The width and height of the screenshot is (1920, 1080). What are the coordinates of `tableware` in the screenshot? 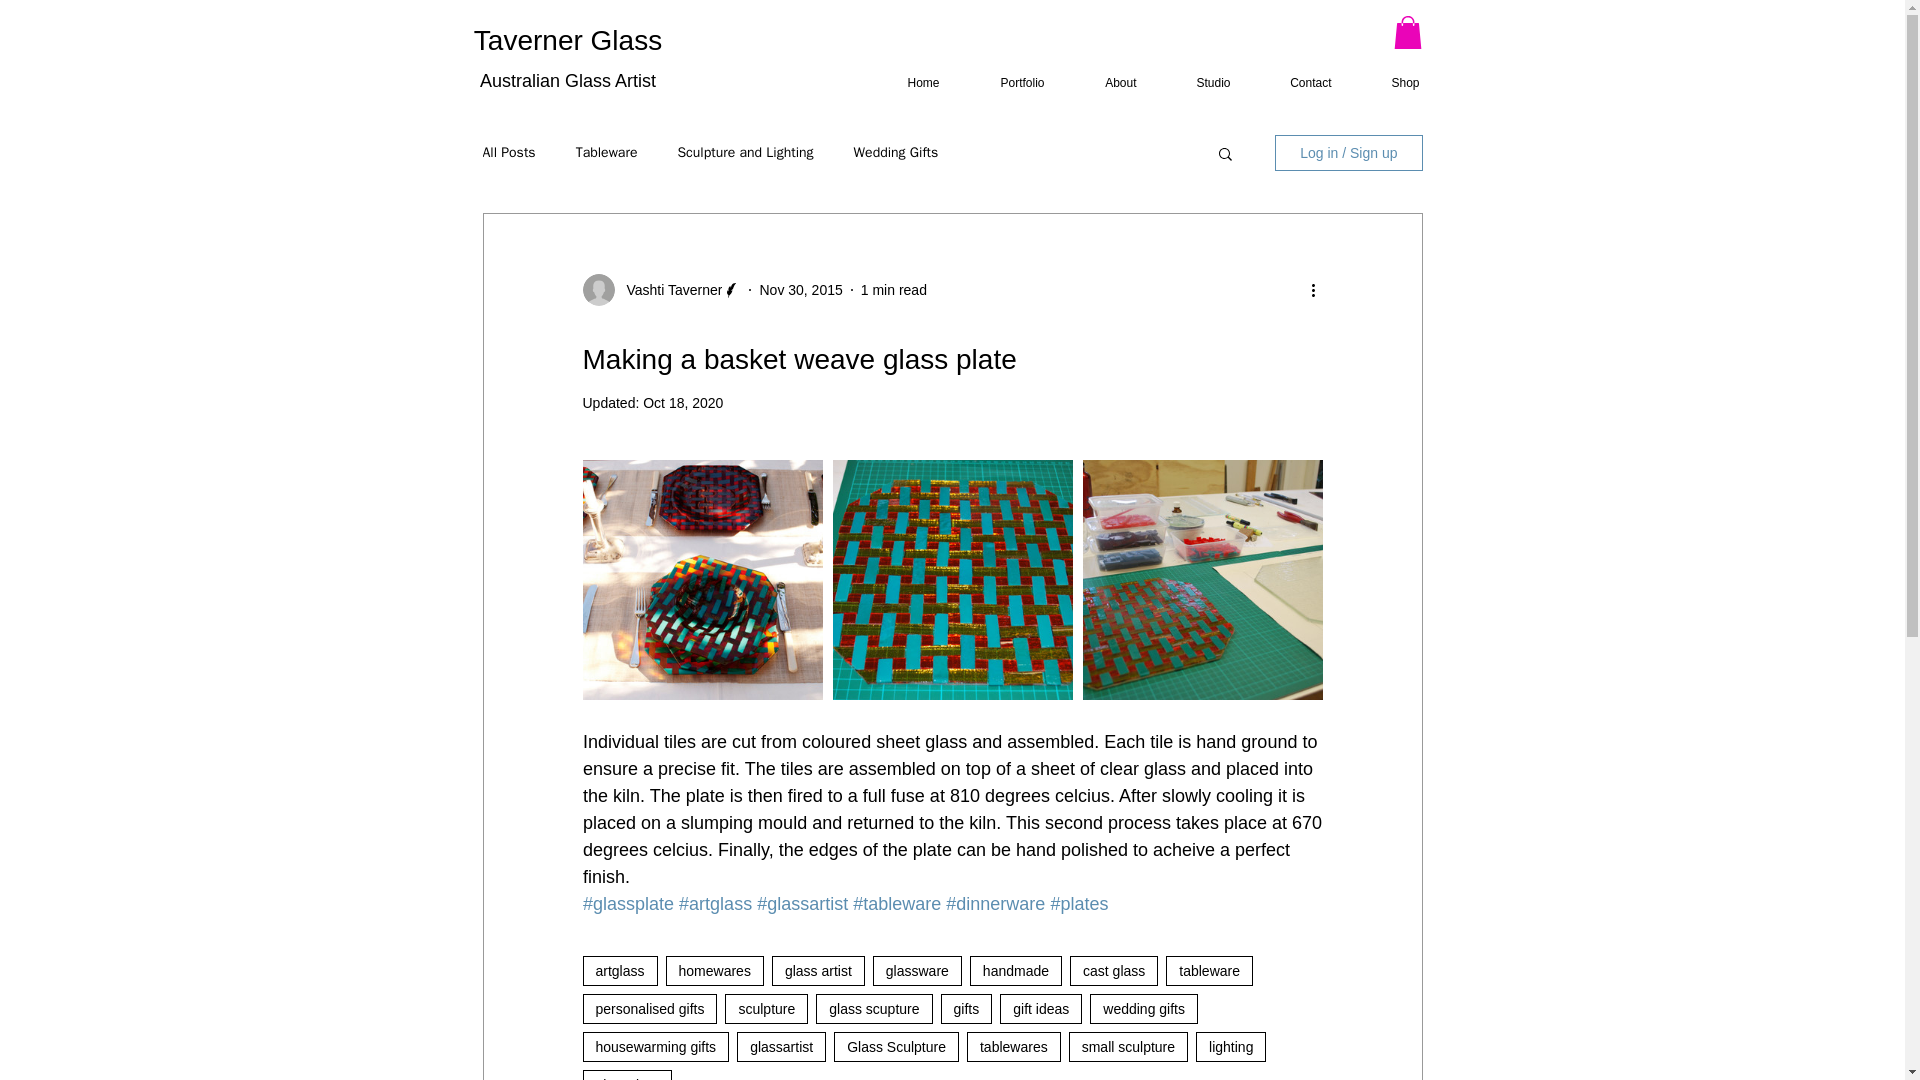 It's located at (1209, 970).